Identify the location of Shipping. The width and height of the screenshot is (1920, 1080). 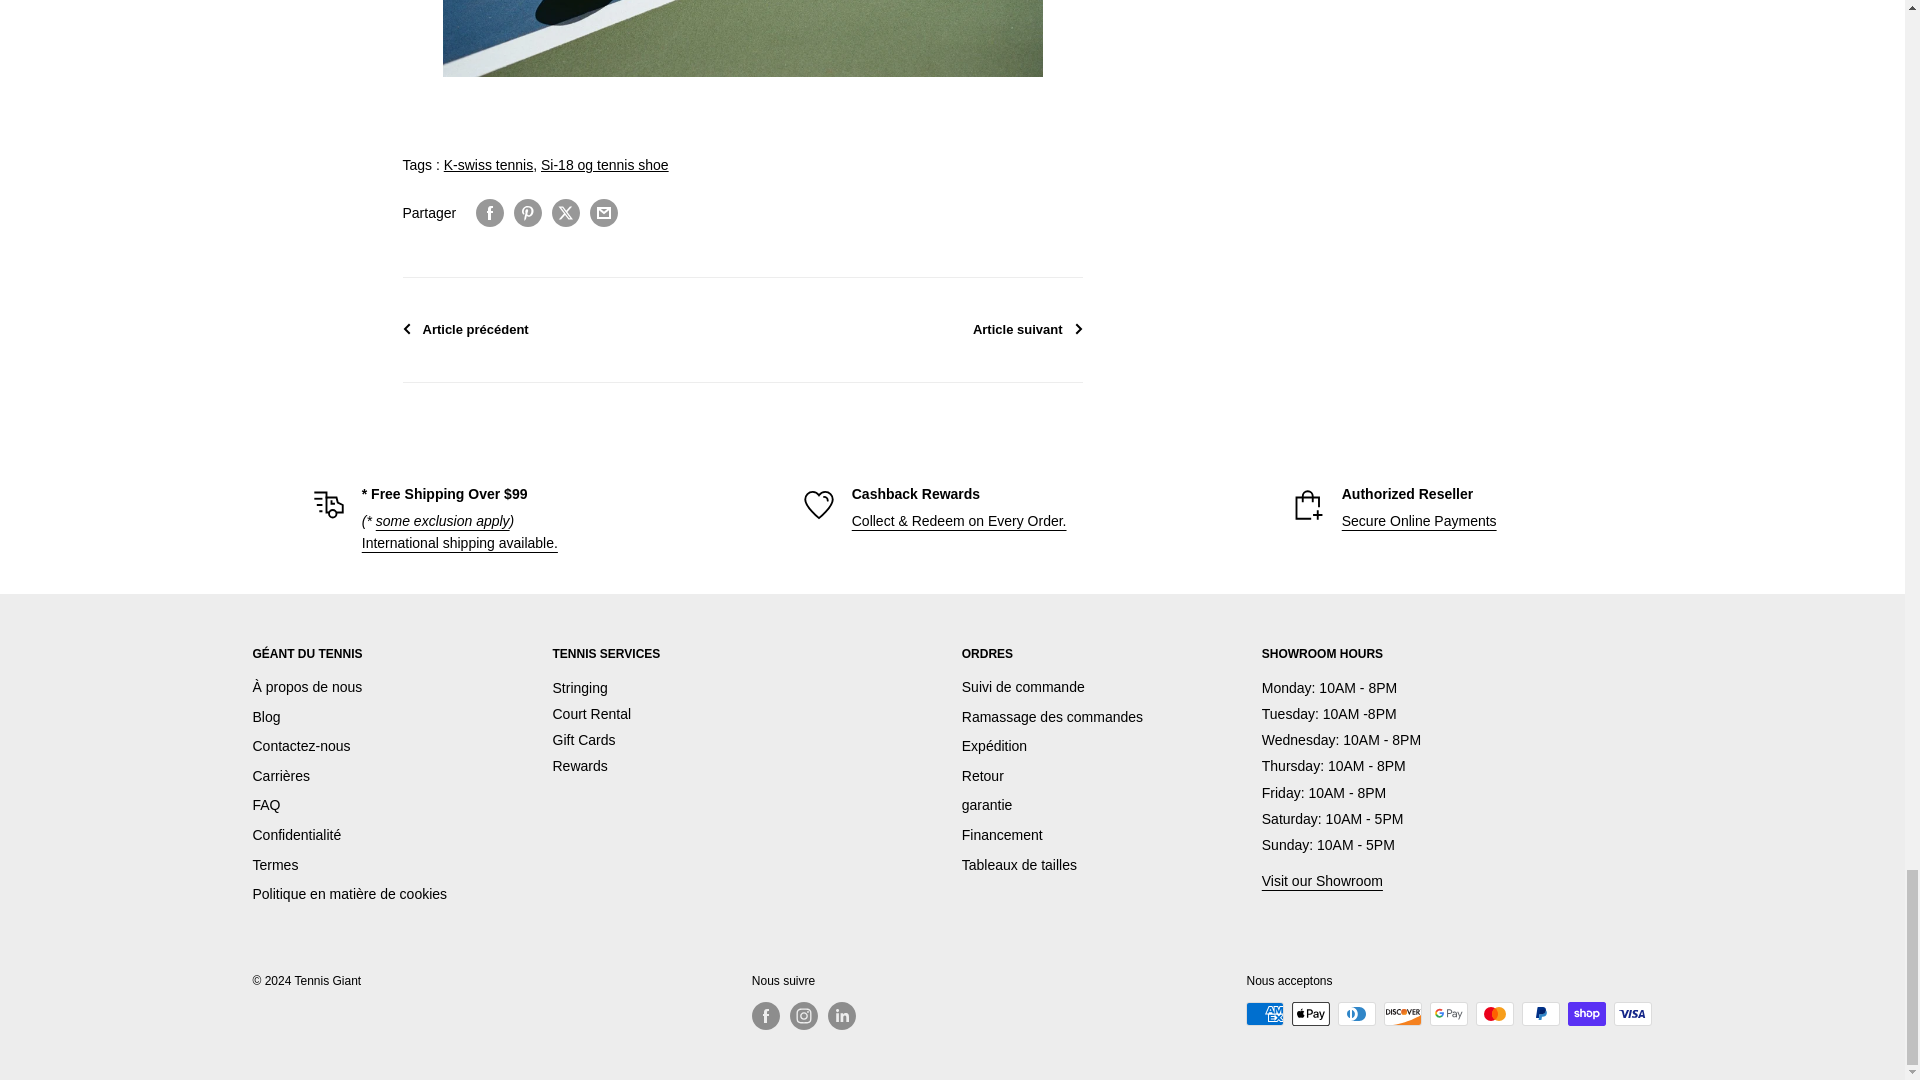
(443, 521).